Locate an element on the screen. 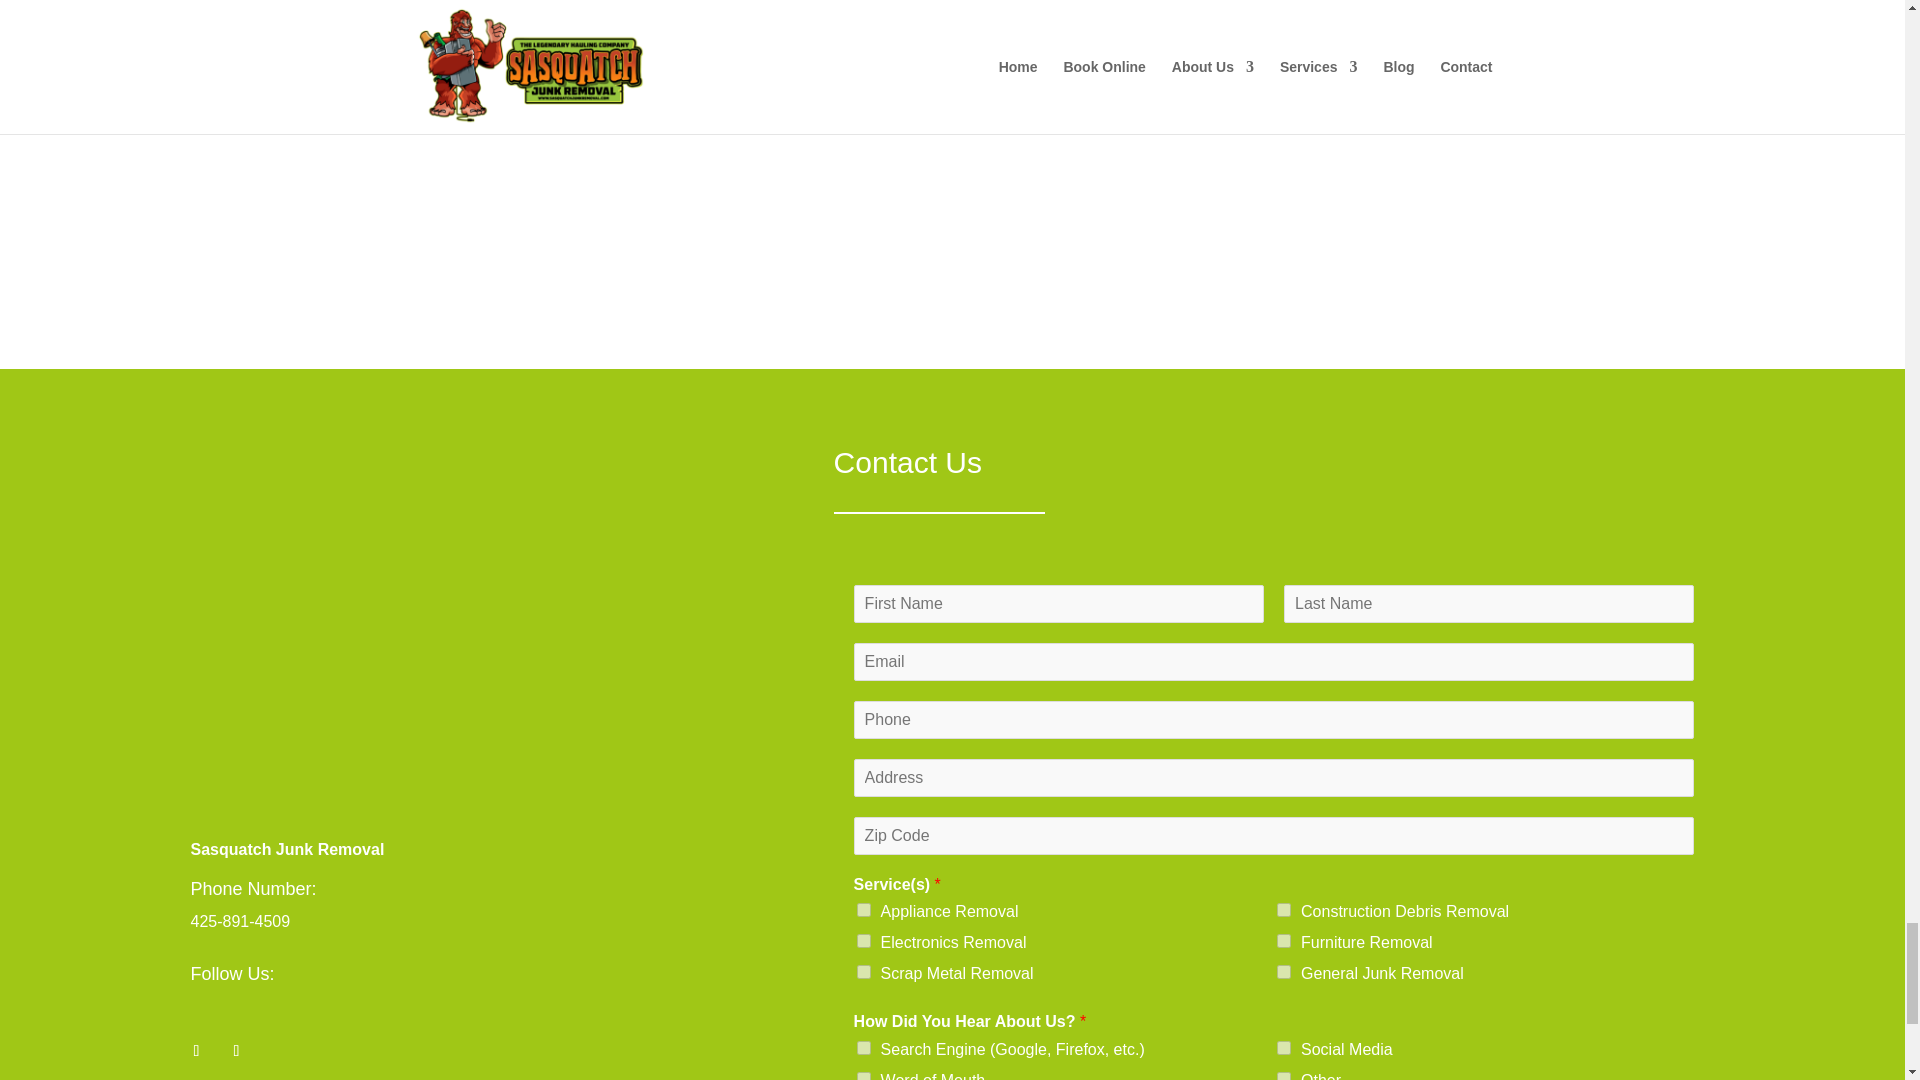 The height and width of the screenshot is (1080, 1920). Appliance Removal is located at coordinates (864, 909).